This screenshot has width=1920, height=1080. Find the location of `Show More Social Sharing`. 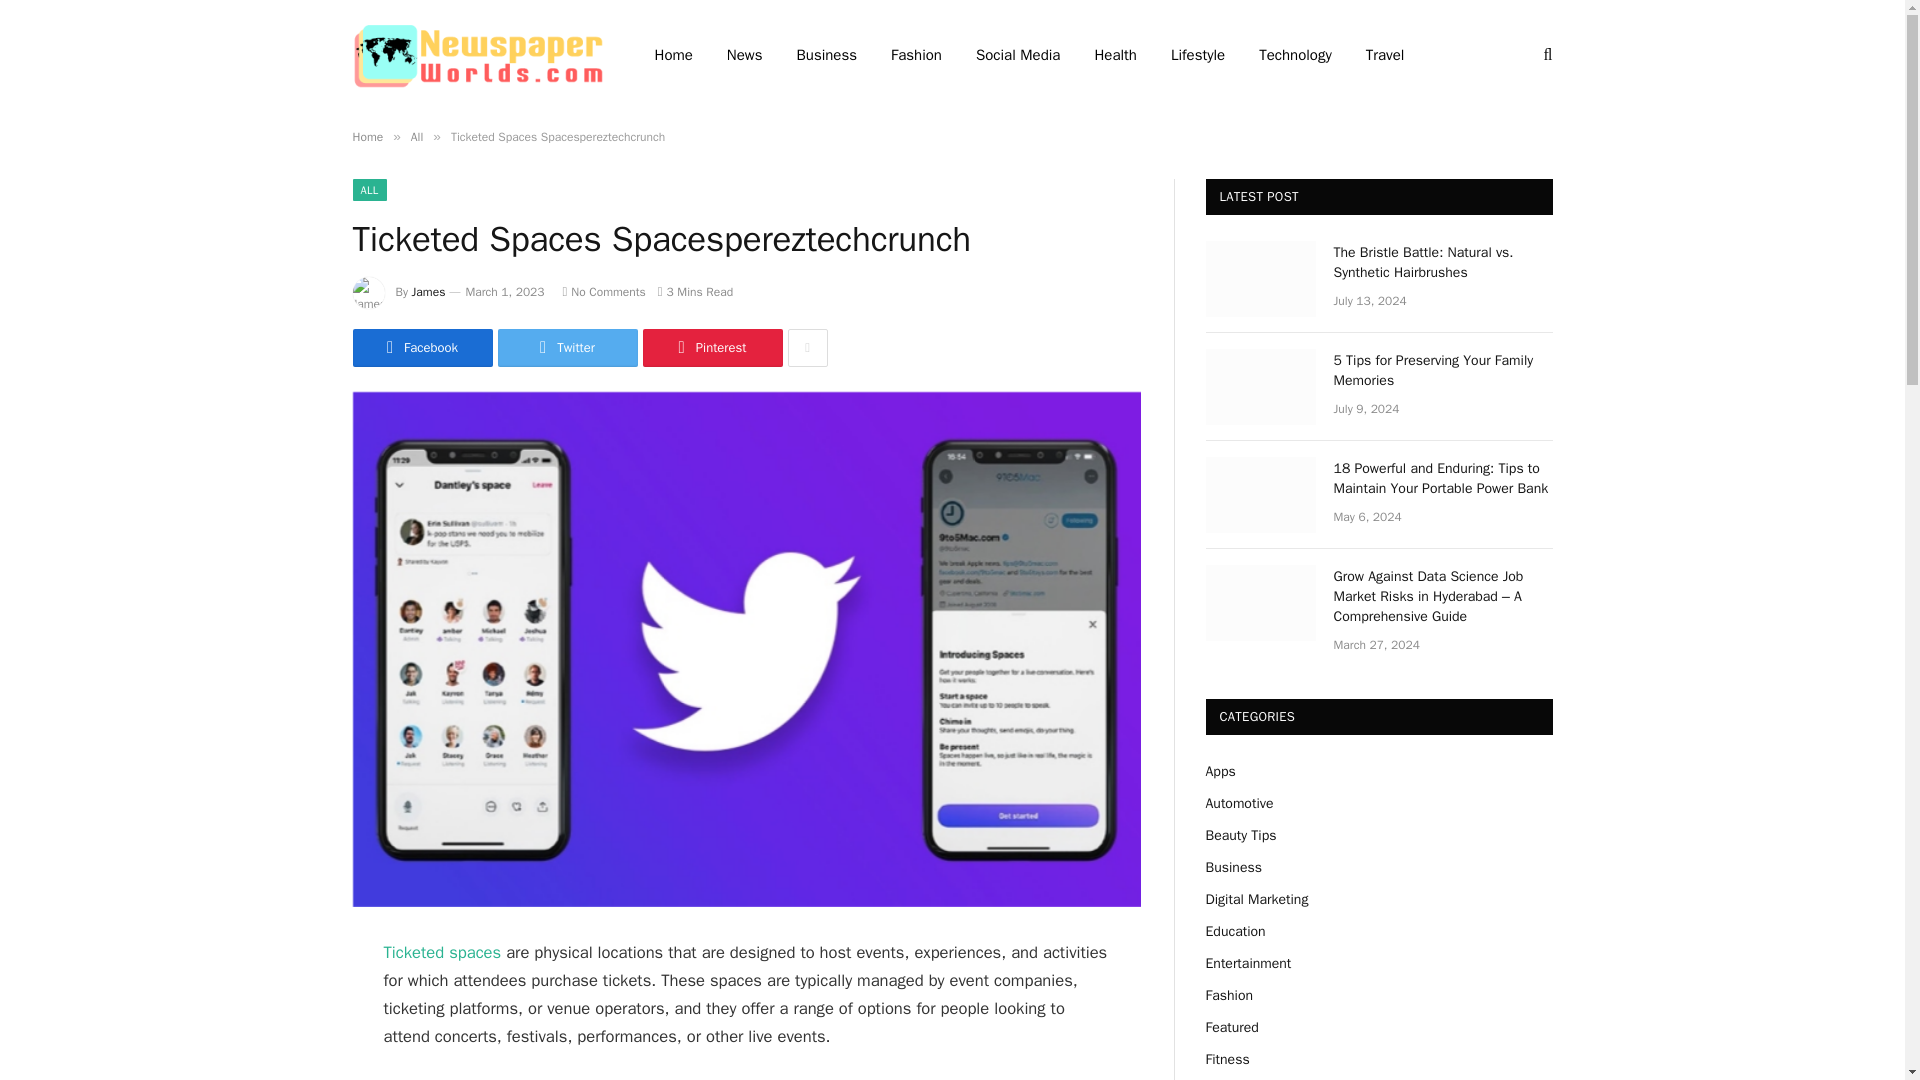

Show More Social Sharing is located at coordinates (807, 348).